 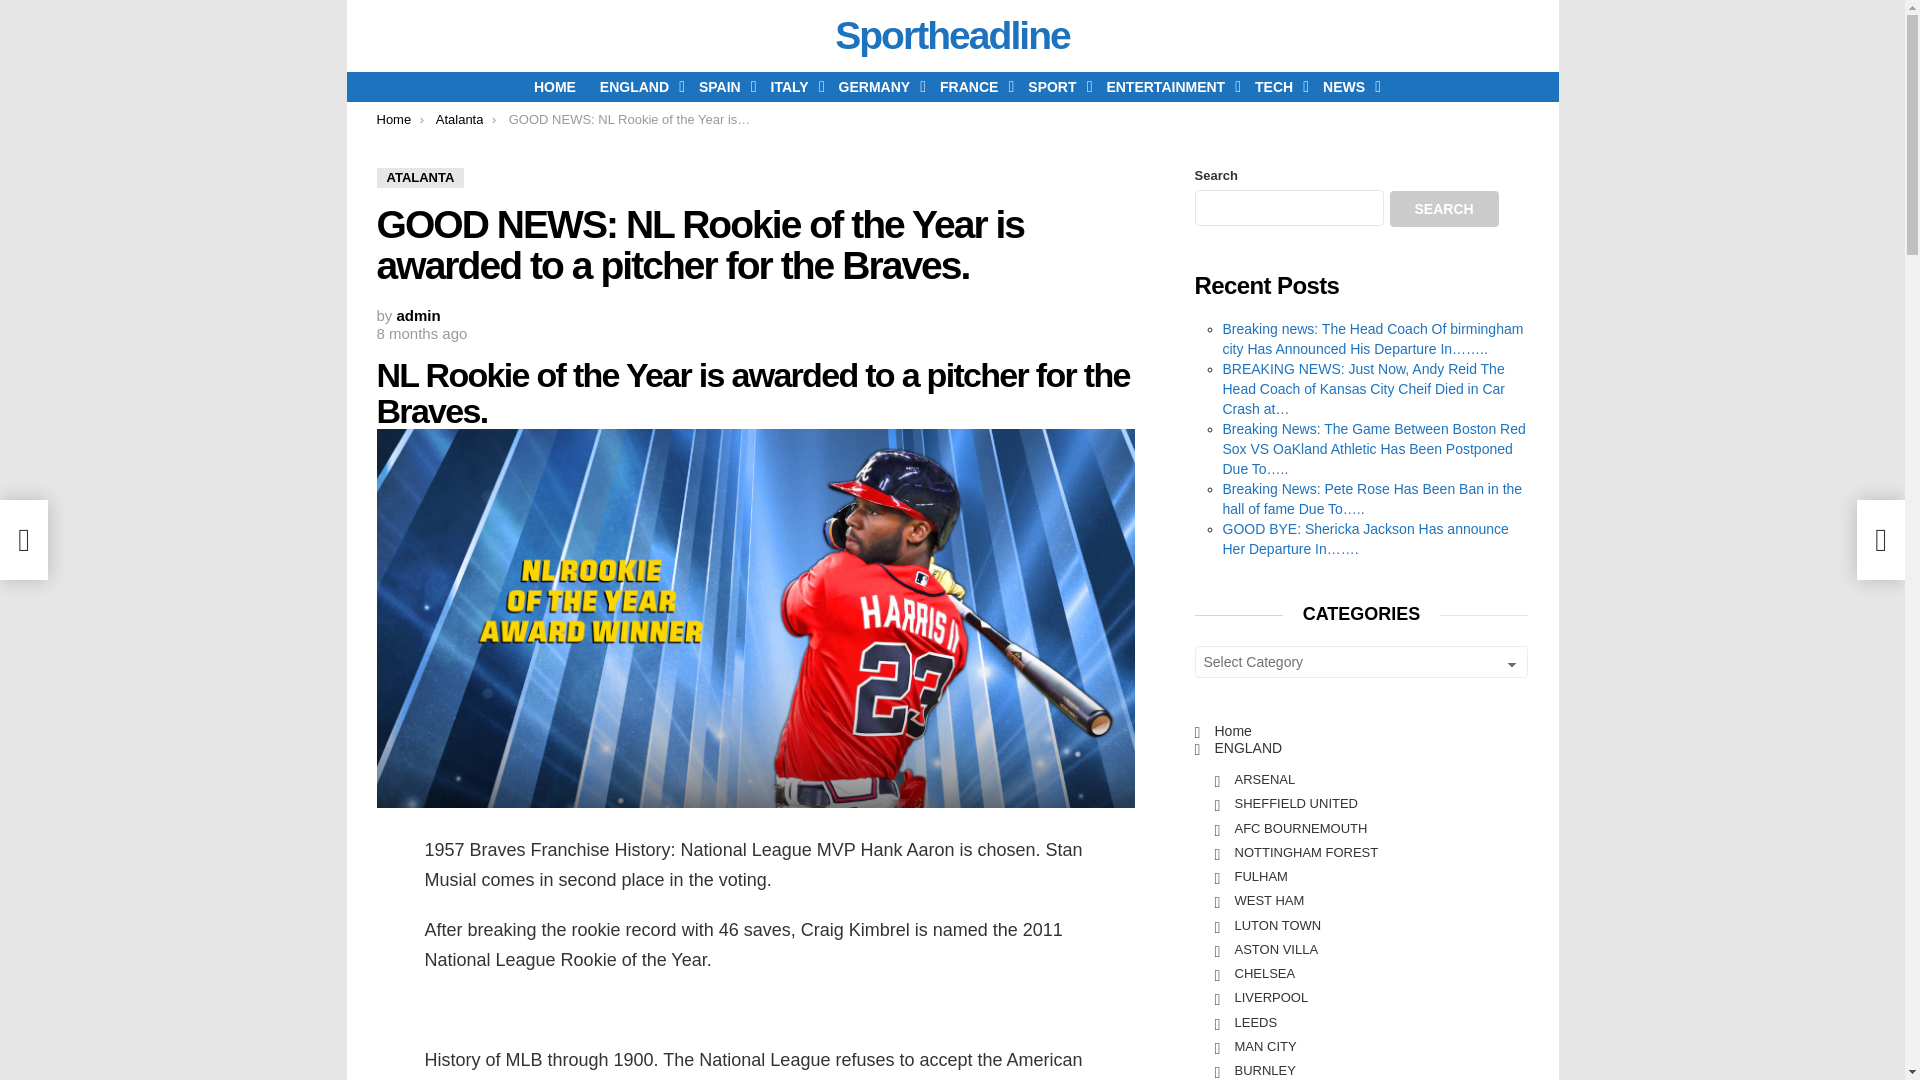 What do you see at coordinates (878, 86) in the screenshot?
I see `GERMANY` at bounding box center [878, 86].